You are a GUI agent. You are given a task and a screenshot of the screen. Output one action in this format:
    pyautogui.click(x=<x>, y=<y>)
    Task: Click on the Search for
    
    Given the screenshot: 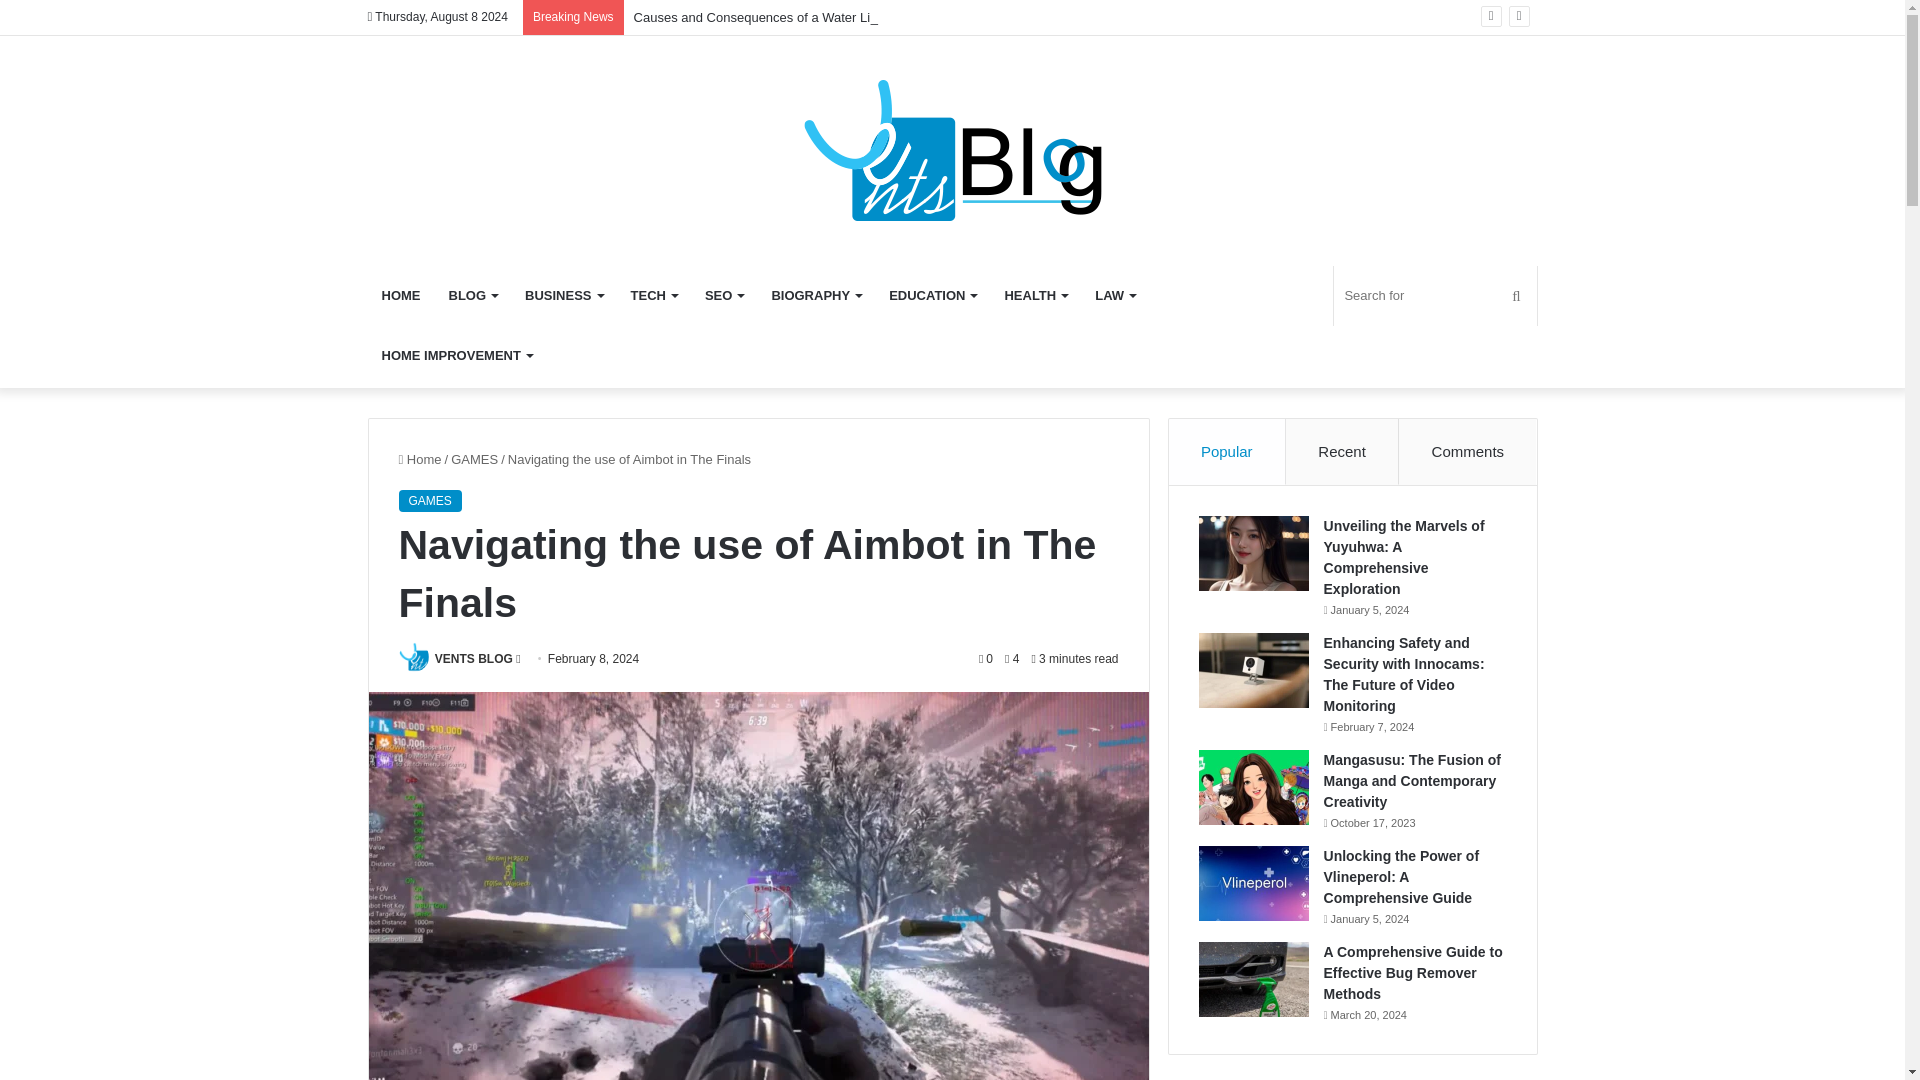 What is the action you would take?
    pyautogui.click(x=1435, y=296)
    